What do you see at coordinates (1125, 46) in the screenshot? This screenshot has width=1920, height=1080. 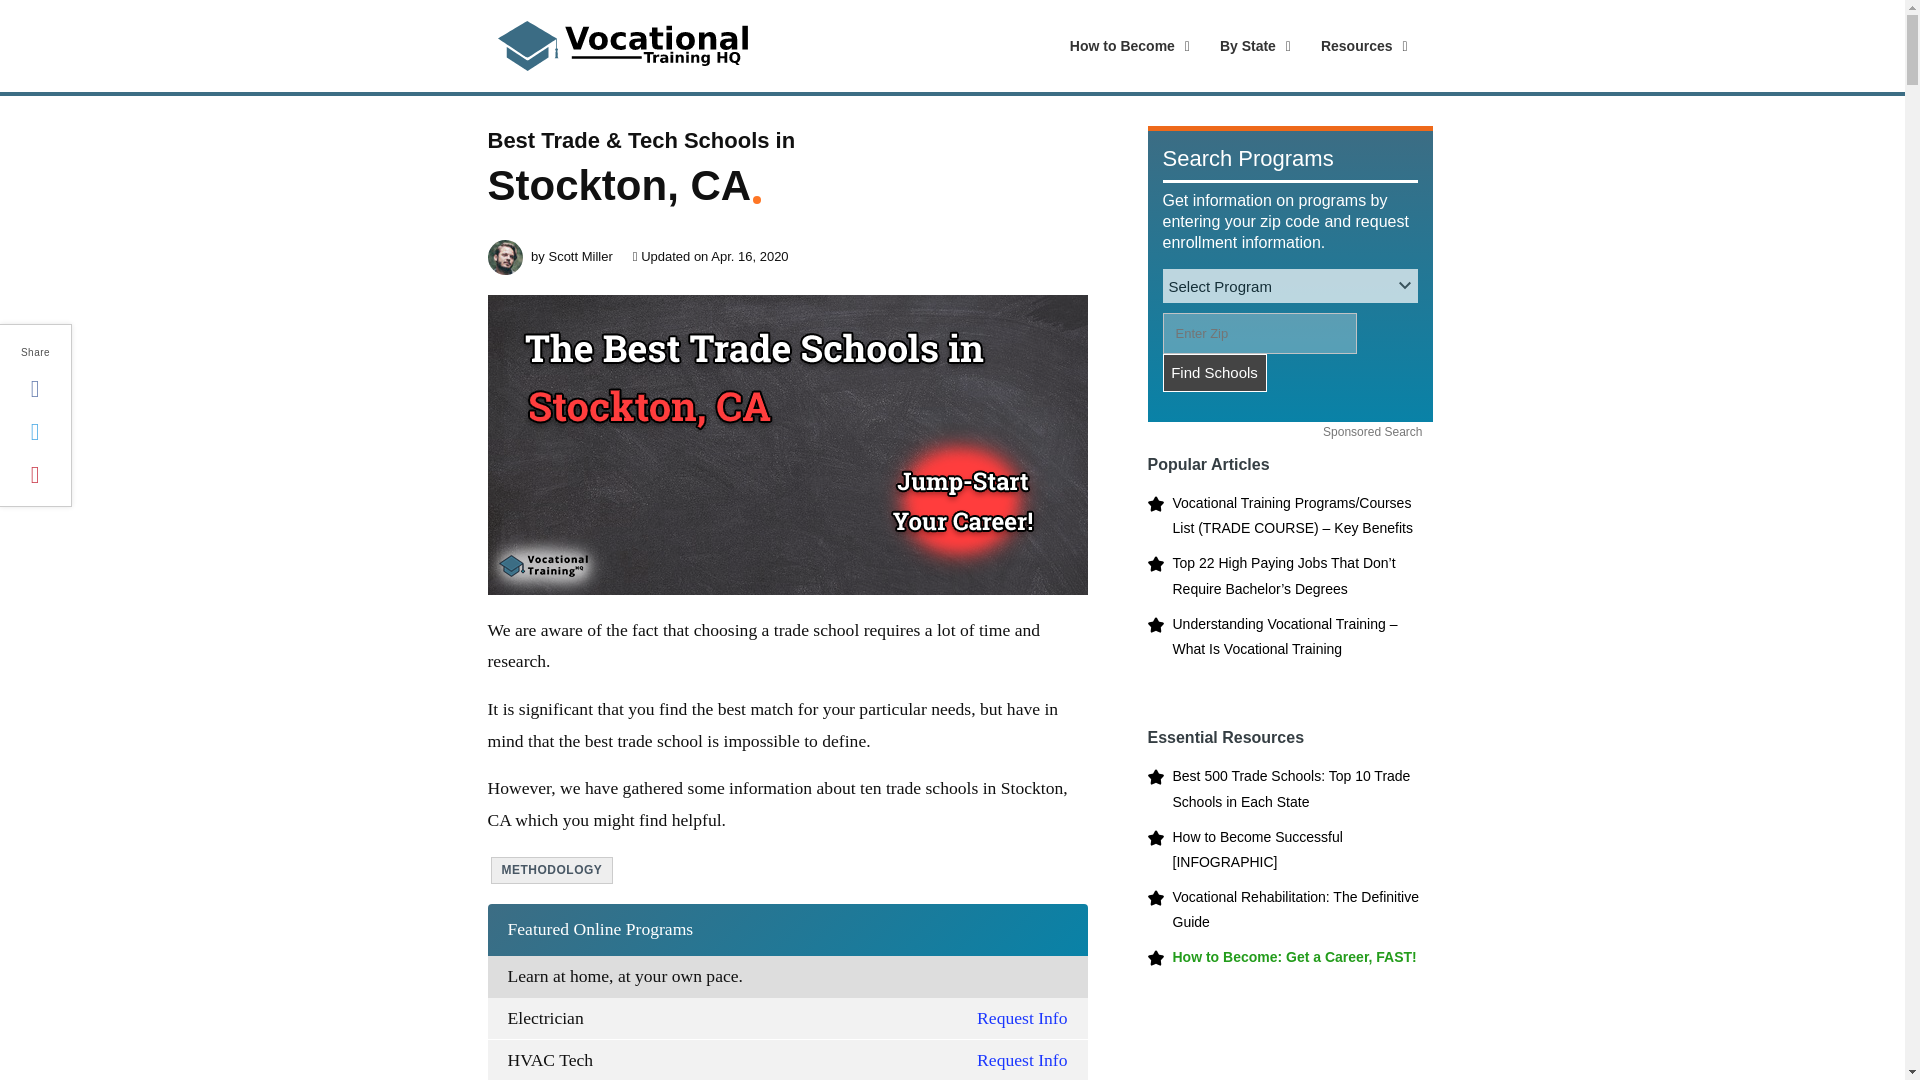 I see `How to Become` at bounding box center [1125, 46].